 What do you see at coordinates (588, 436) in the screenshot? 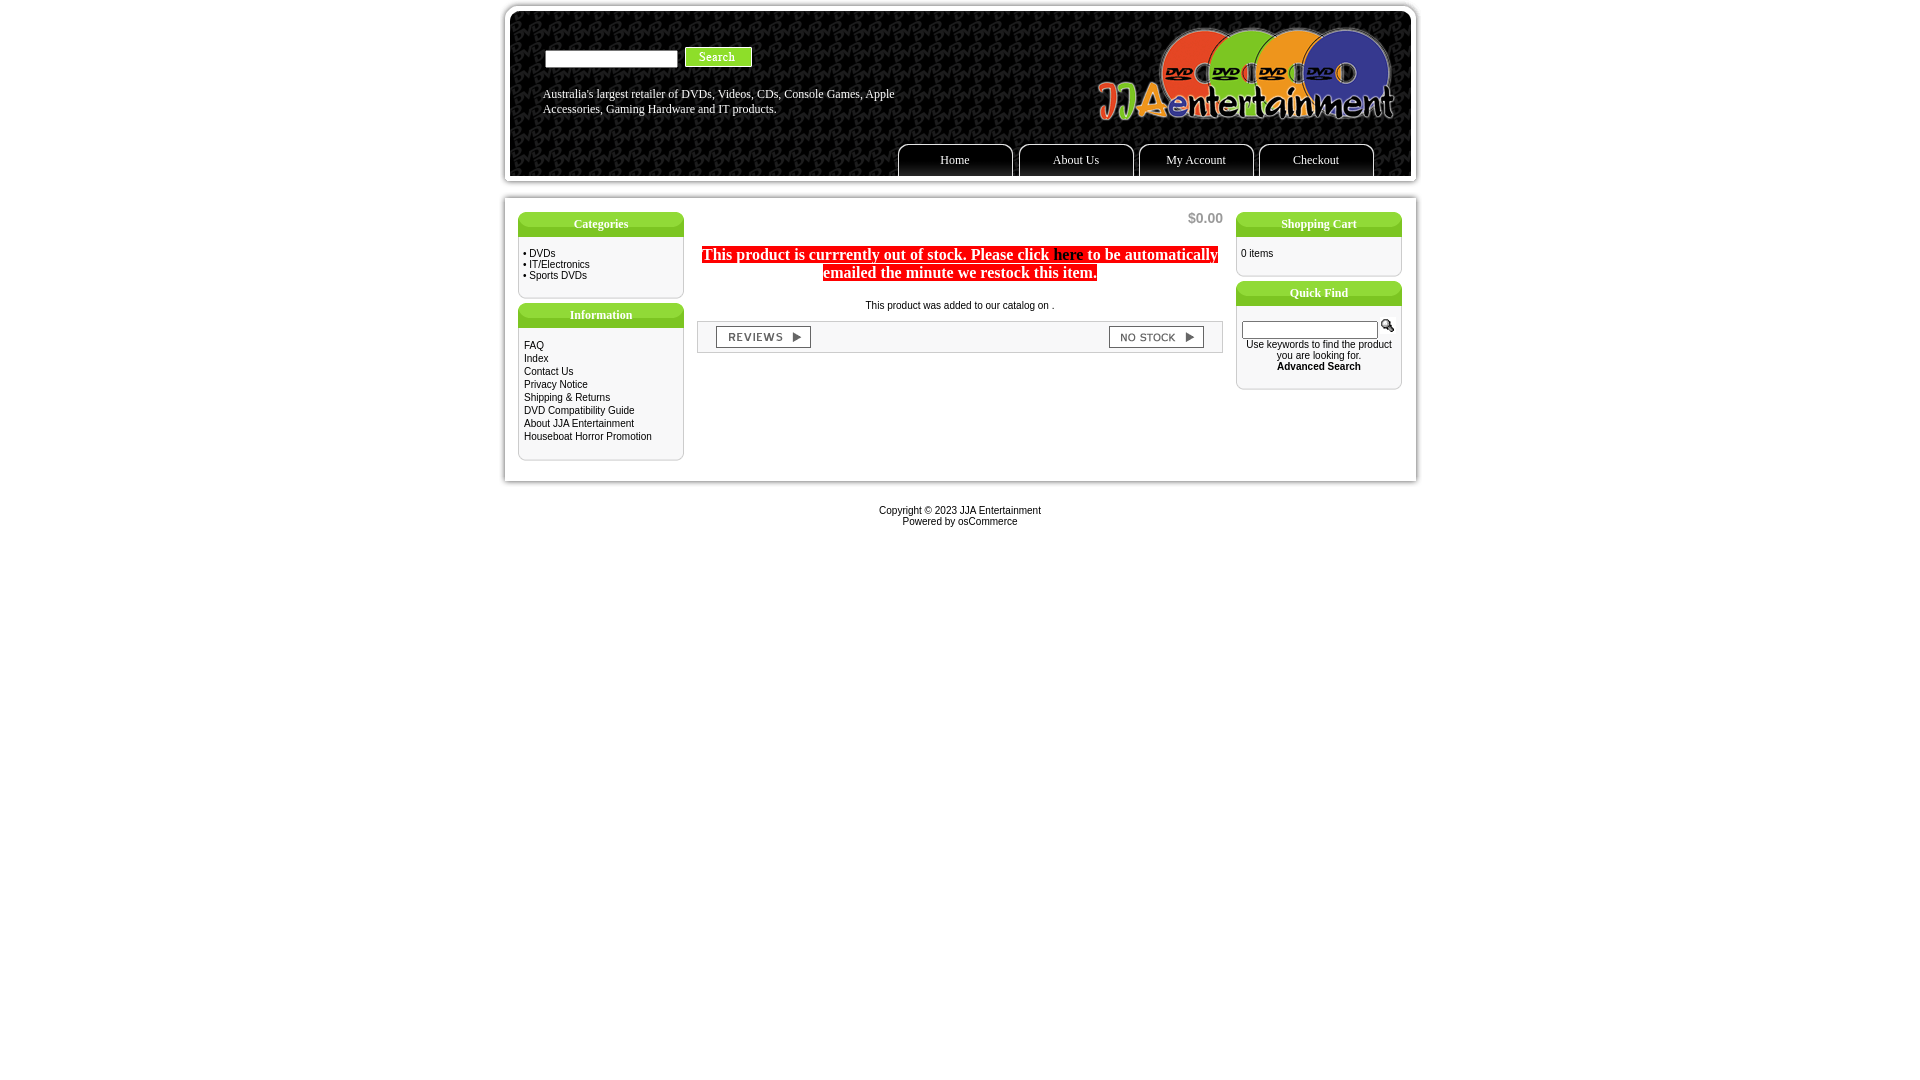
I see `Houseboat Horror Promotion` at bounding box center [588, 436].